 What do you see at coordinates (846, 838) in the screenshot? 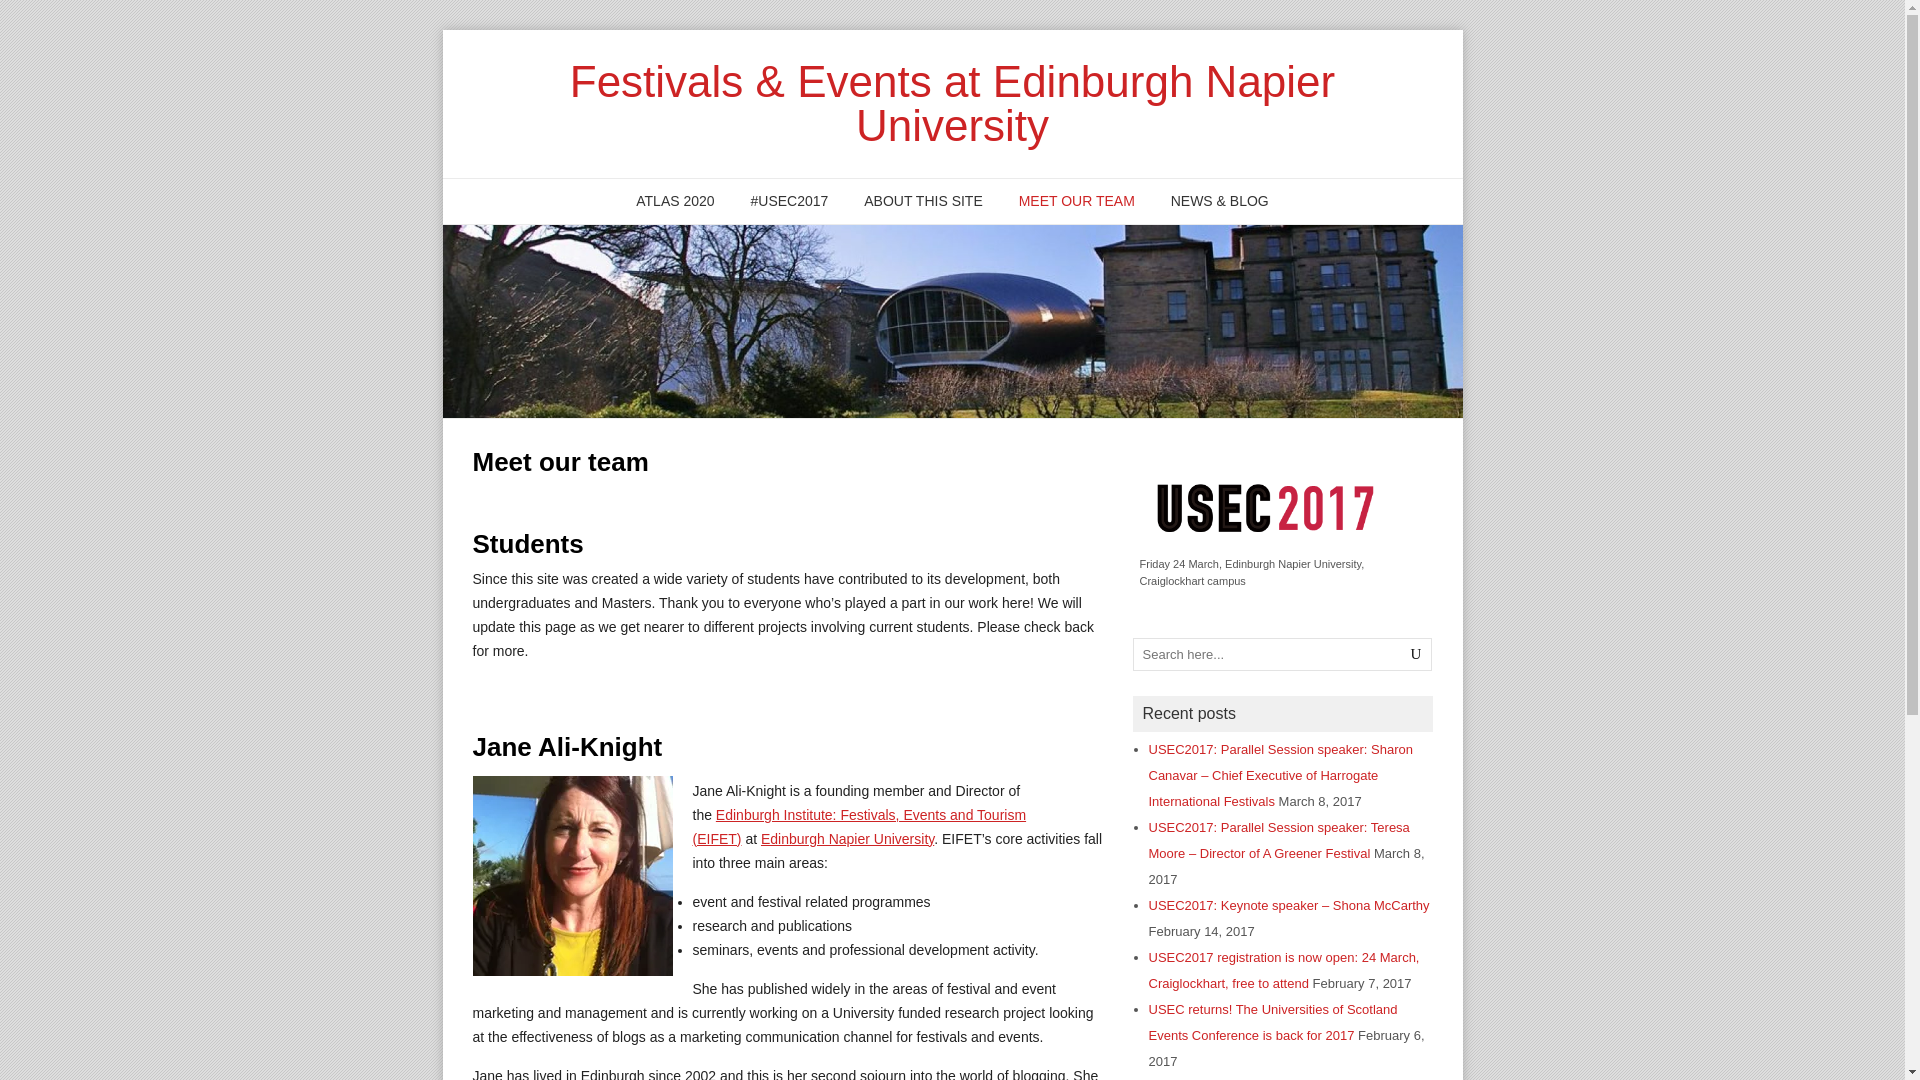
I see `Edinburgh Napier University` at bounding box center [846, 838].